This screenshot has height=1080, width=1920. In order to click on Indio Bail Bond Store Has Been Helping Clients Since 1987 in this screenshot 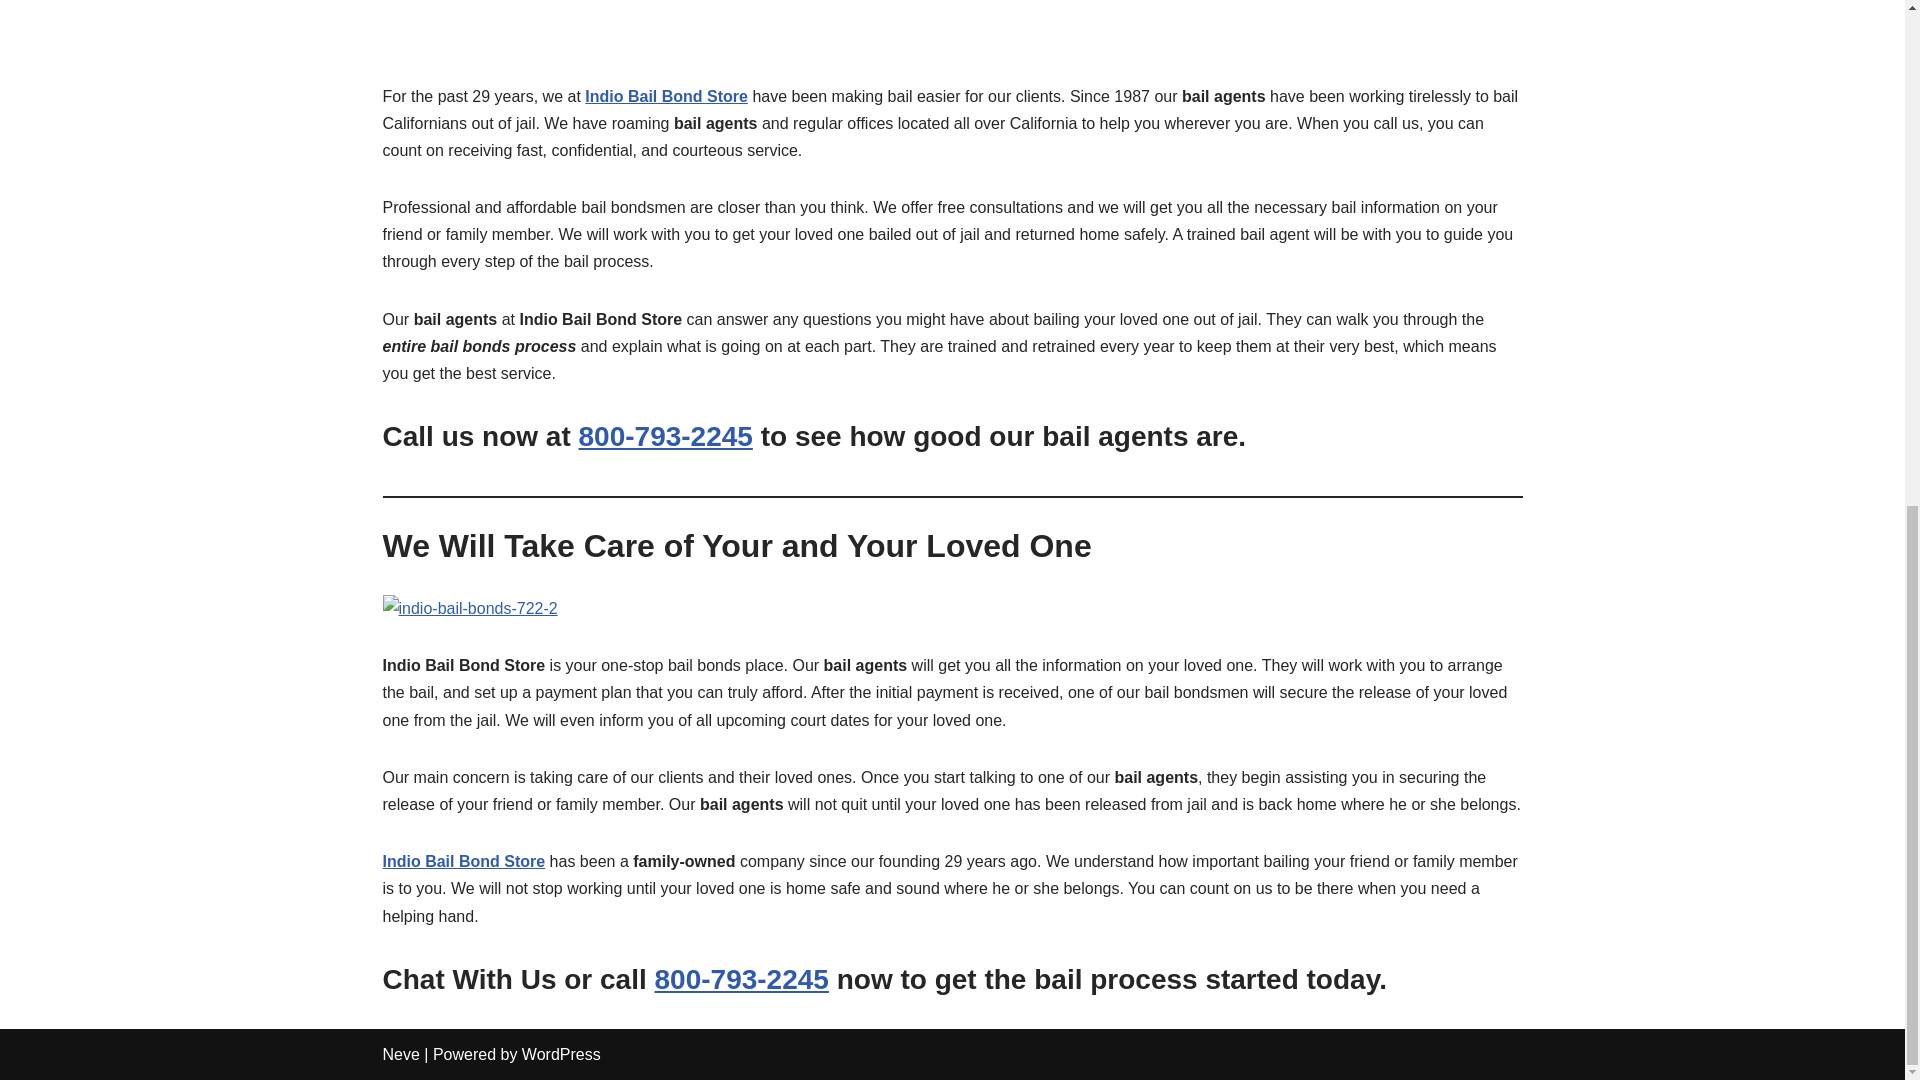, I will do `click(952, 22)`.